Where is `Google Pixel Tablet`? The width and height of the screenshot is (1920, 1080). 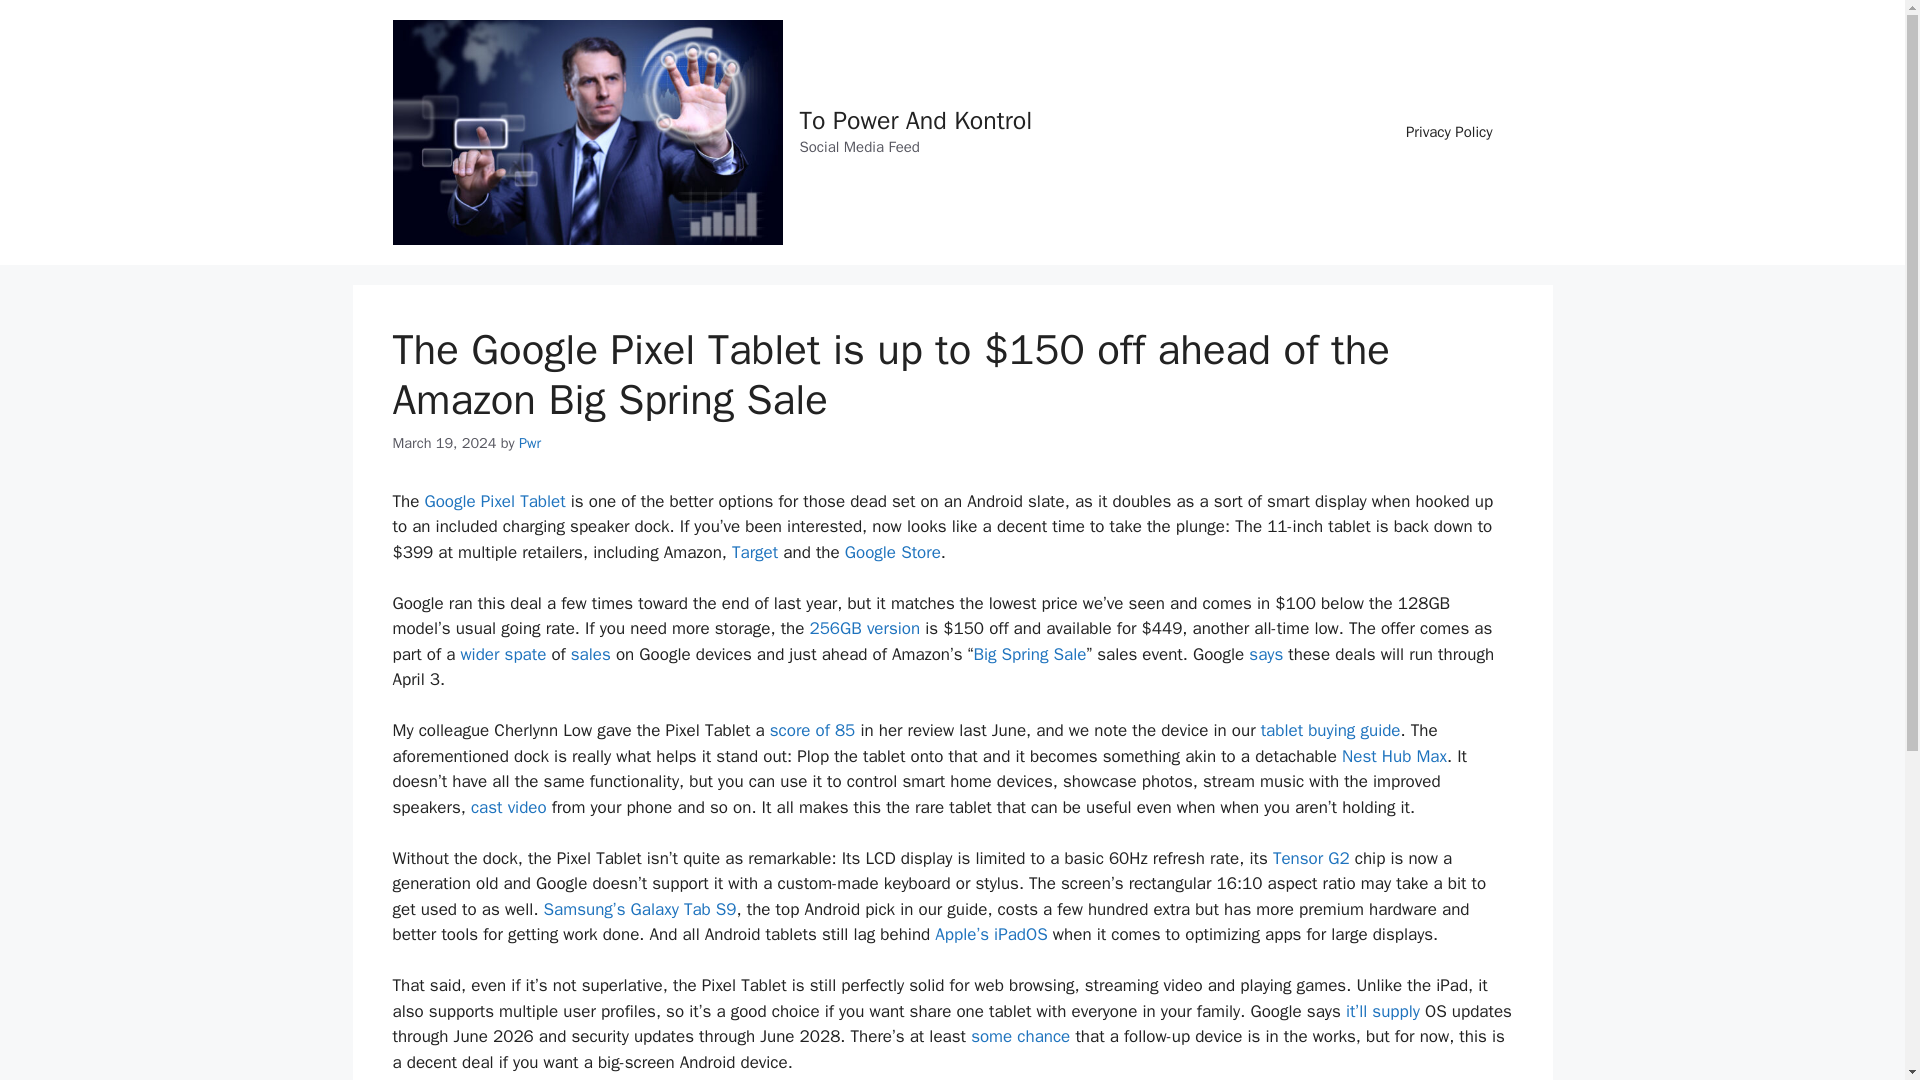 Google Pixel Tablet is located at coordinates (494, 501).